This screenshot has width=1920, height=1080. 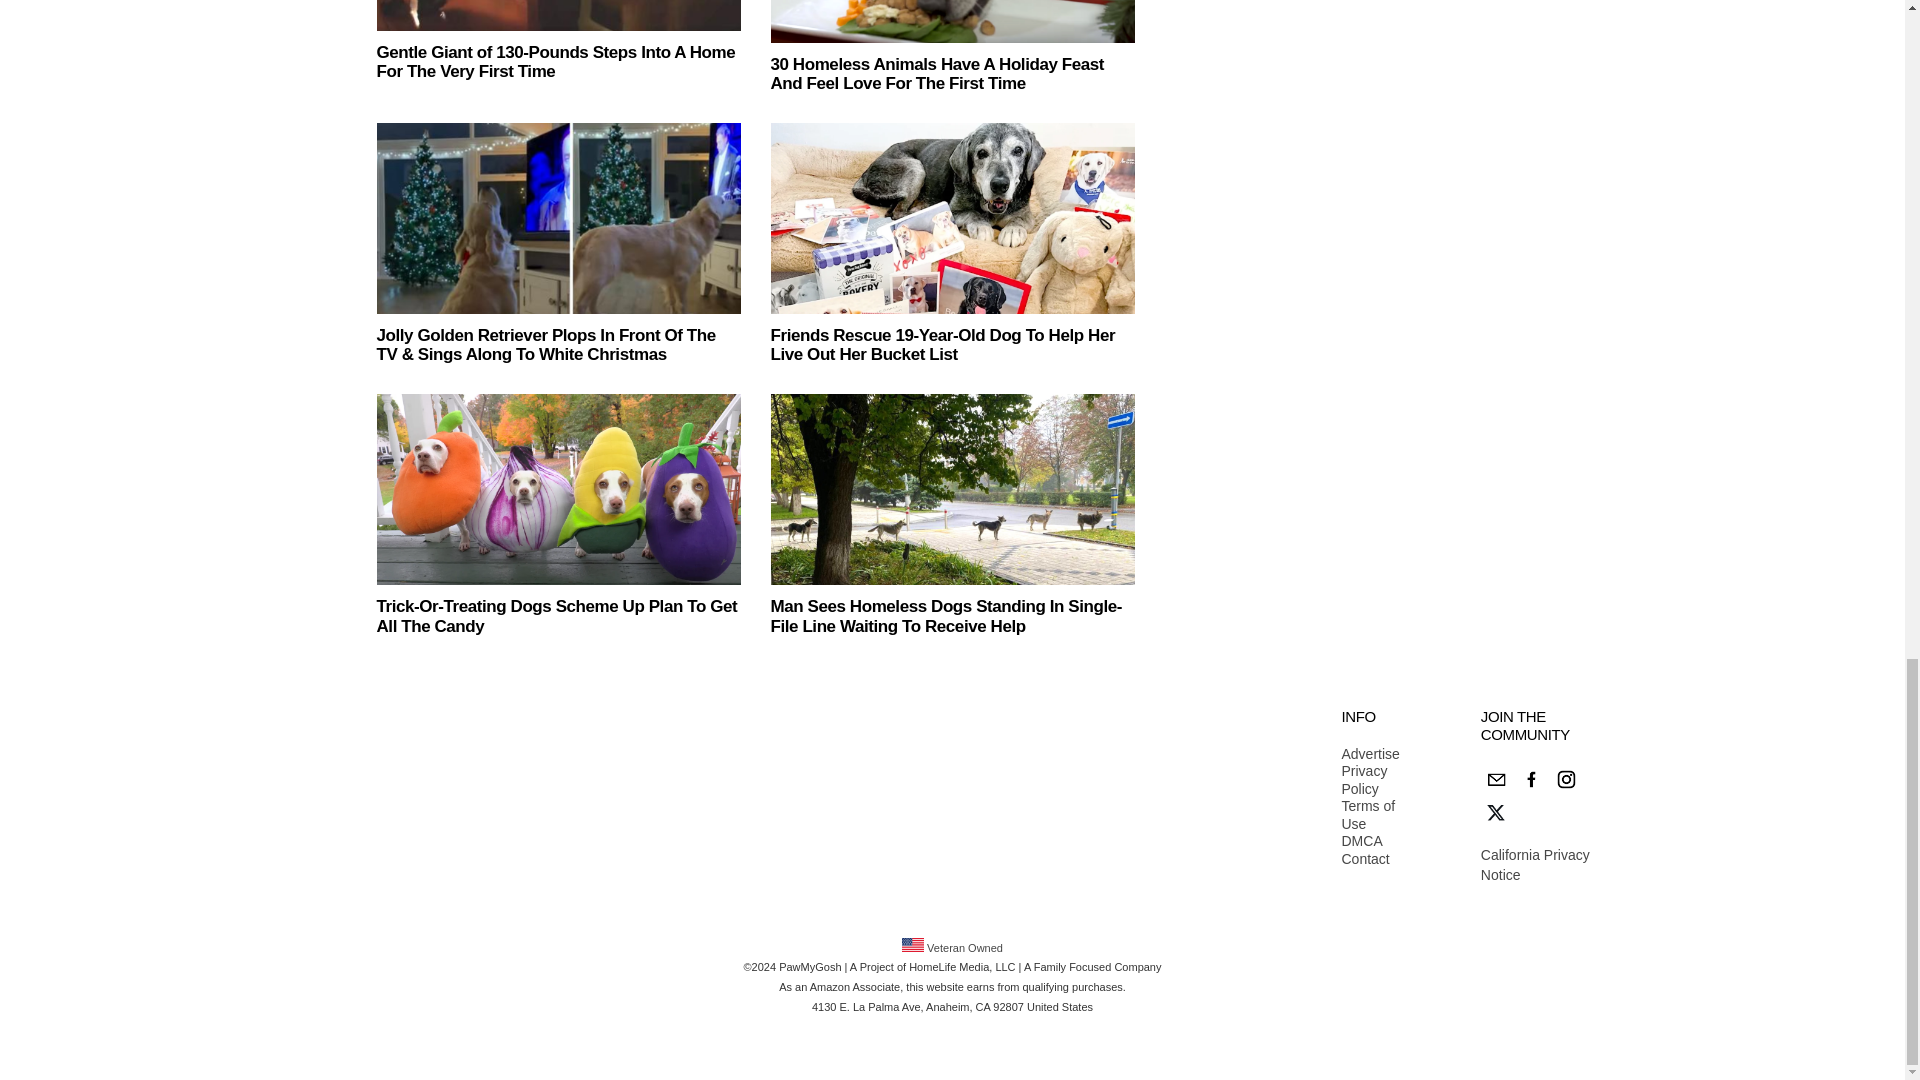 I want to click on DMCA, so click(x=1374, y=842).